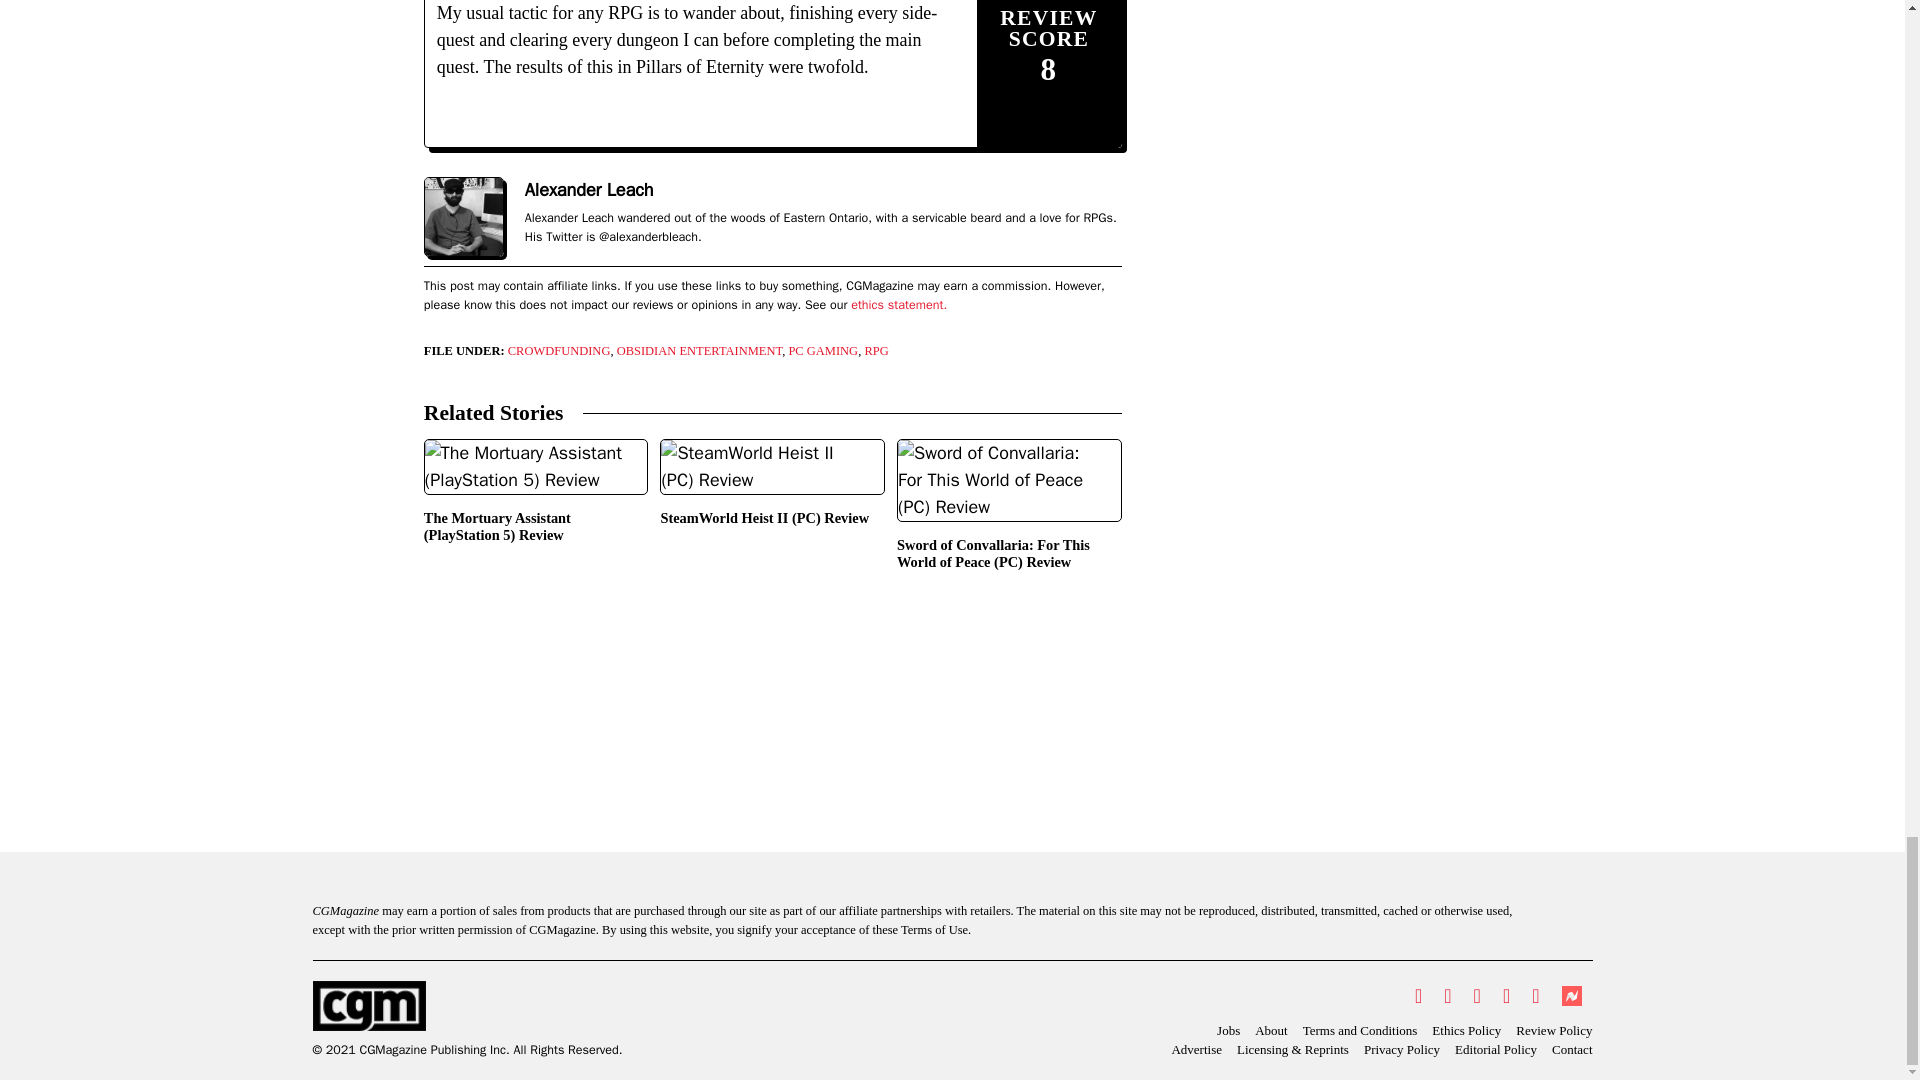 The image size is (1920, 1080). Describe the element at coordinates (1477, 995) in the screenshot. I see `Instagram Profile` at that location.